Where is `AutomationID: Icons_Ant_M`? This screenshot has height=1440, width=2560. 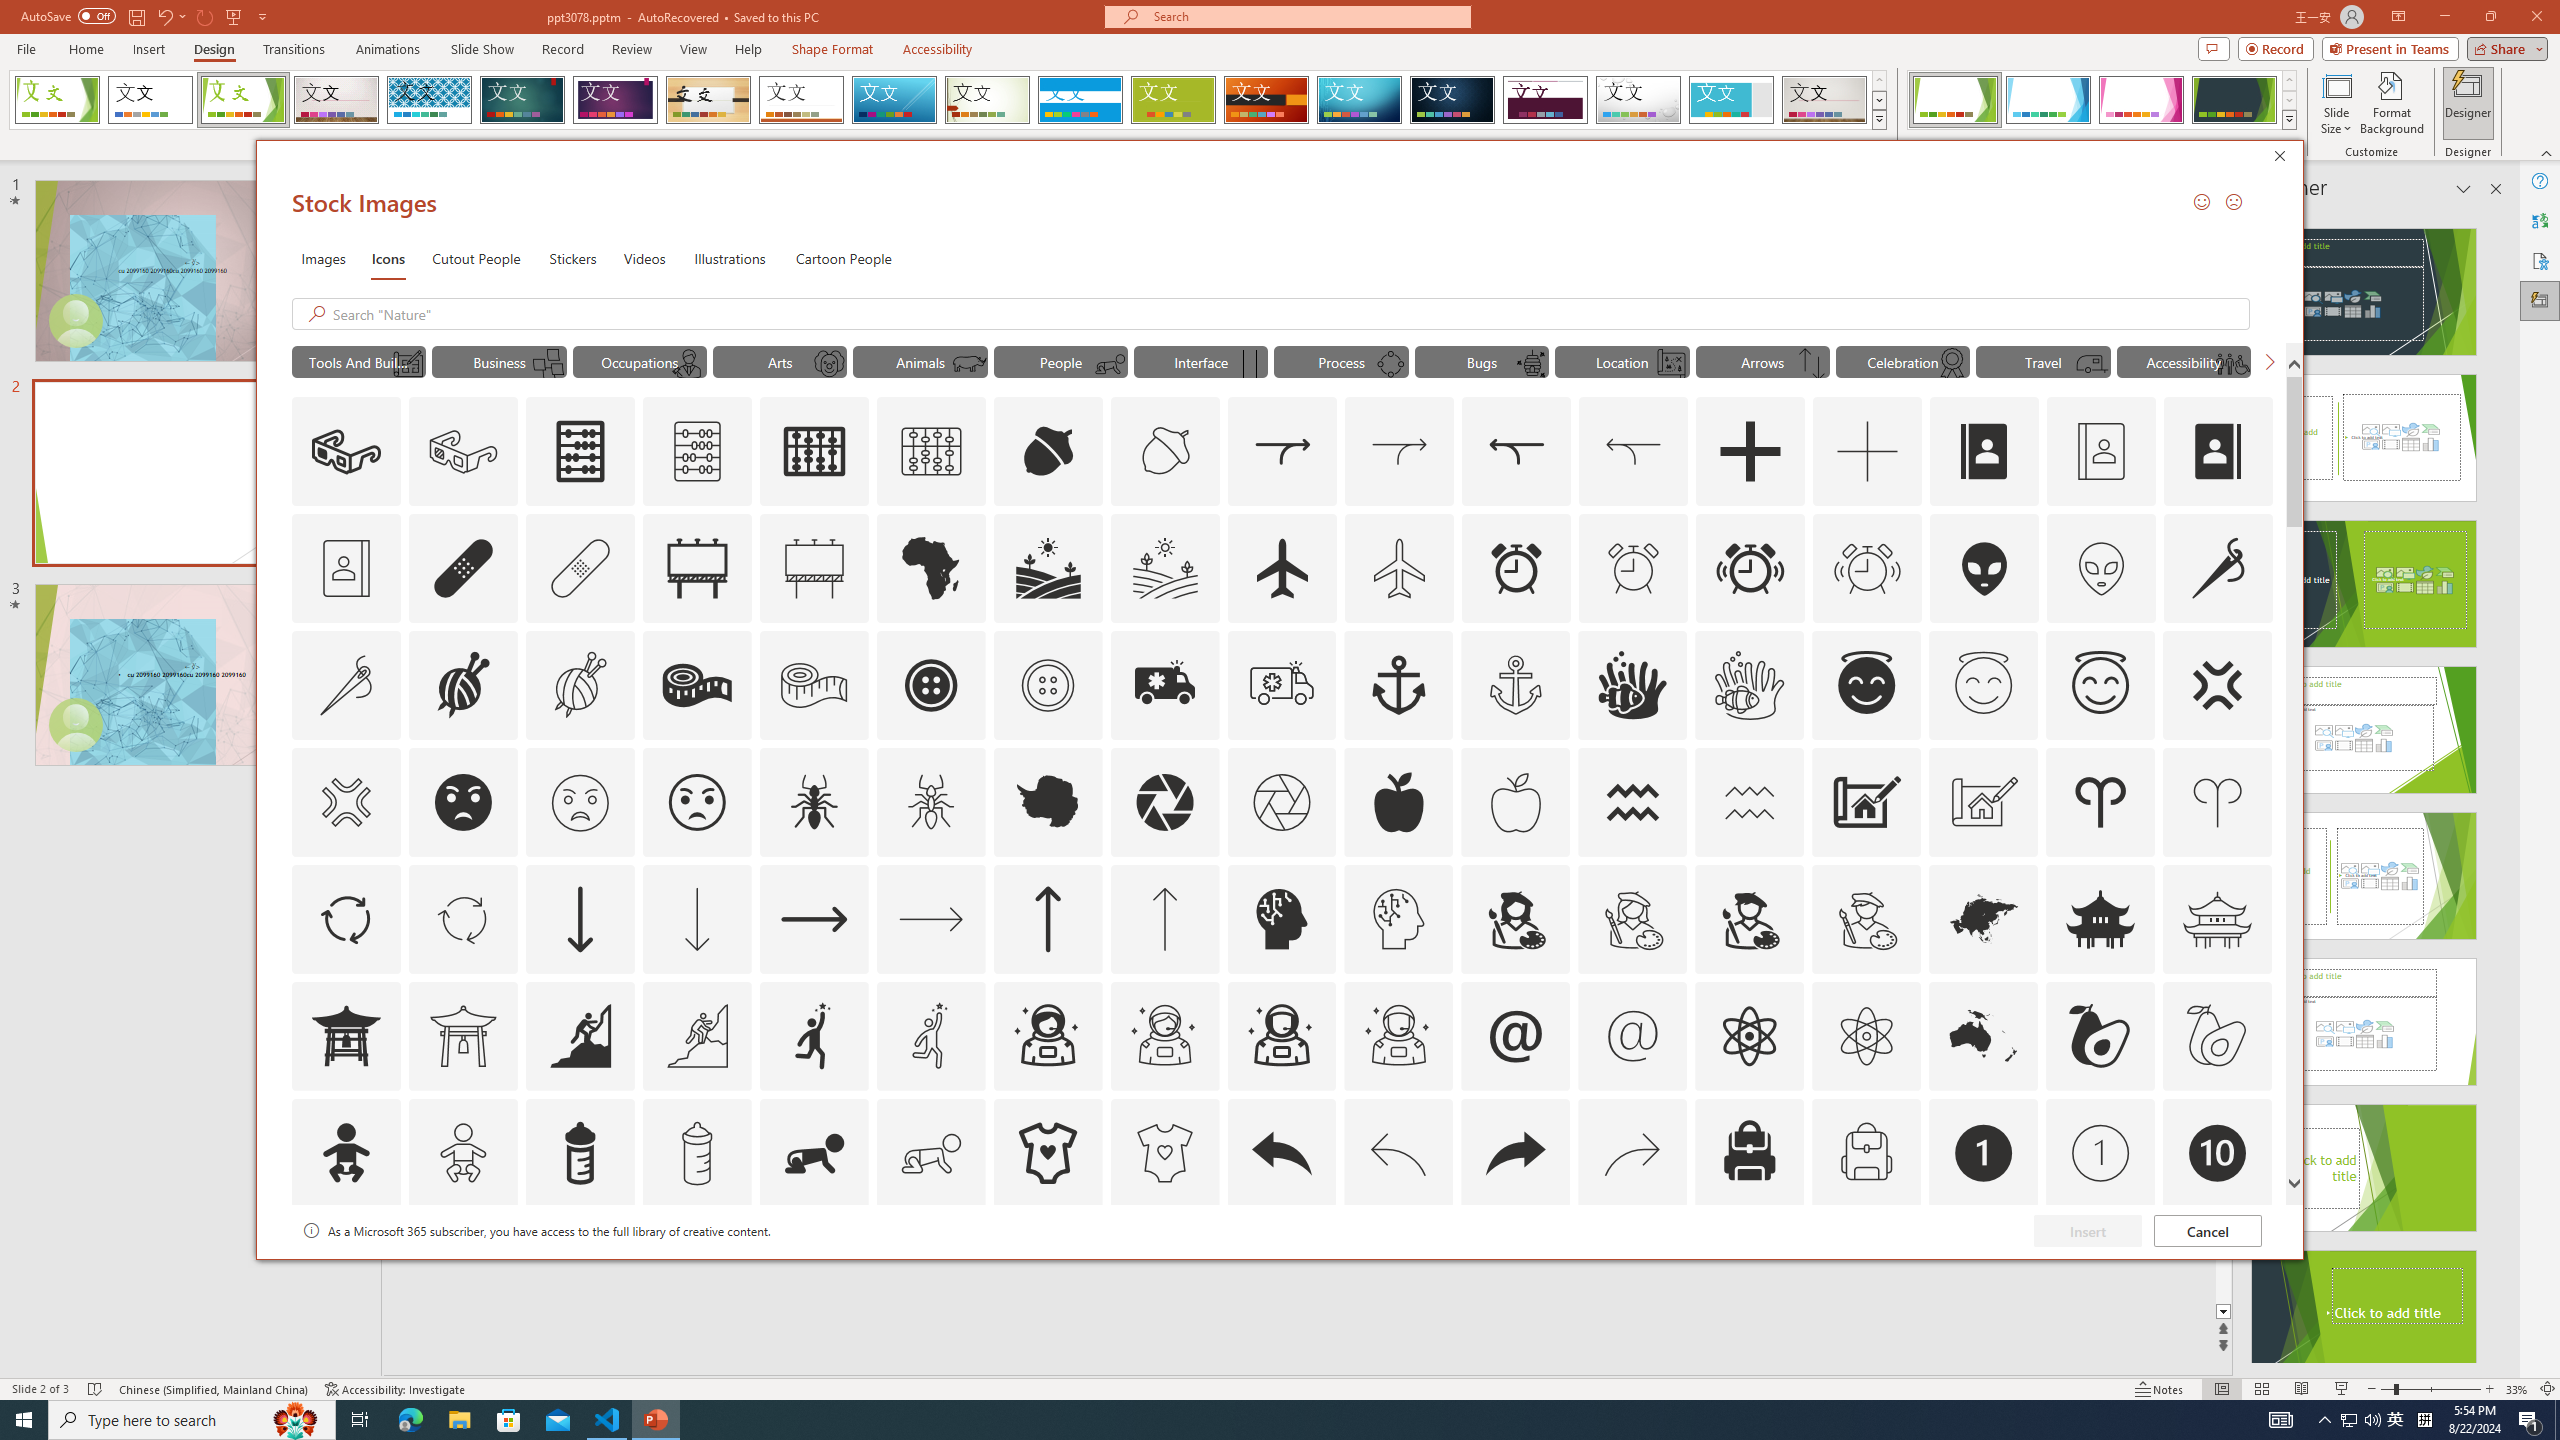
AutomationID: Icons_Ant_M is located at coordinates (932, 802).